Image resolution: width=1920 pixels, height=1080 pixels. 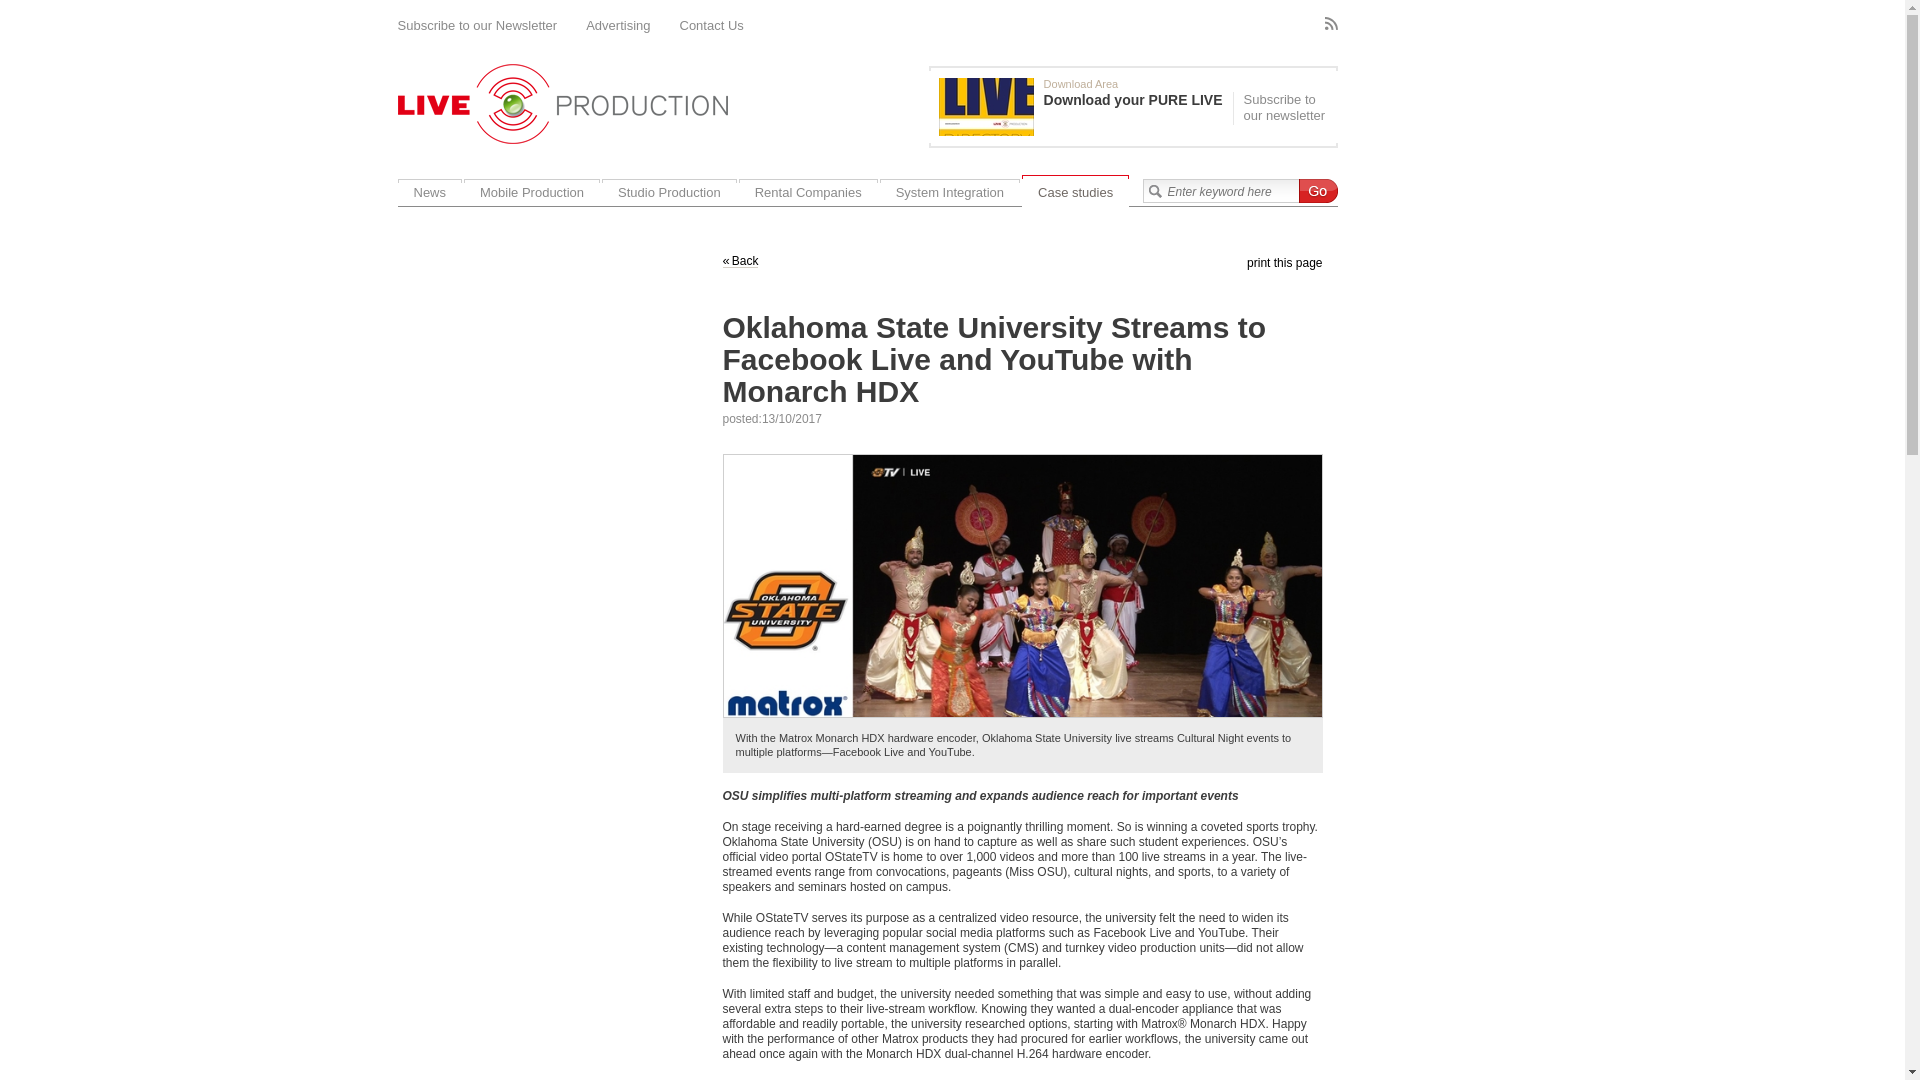 What do you see at coordinates (986, 106) in the screenshot?
I see `PURE LIVE 2018` at bounding box center [986, 106].